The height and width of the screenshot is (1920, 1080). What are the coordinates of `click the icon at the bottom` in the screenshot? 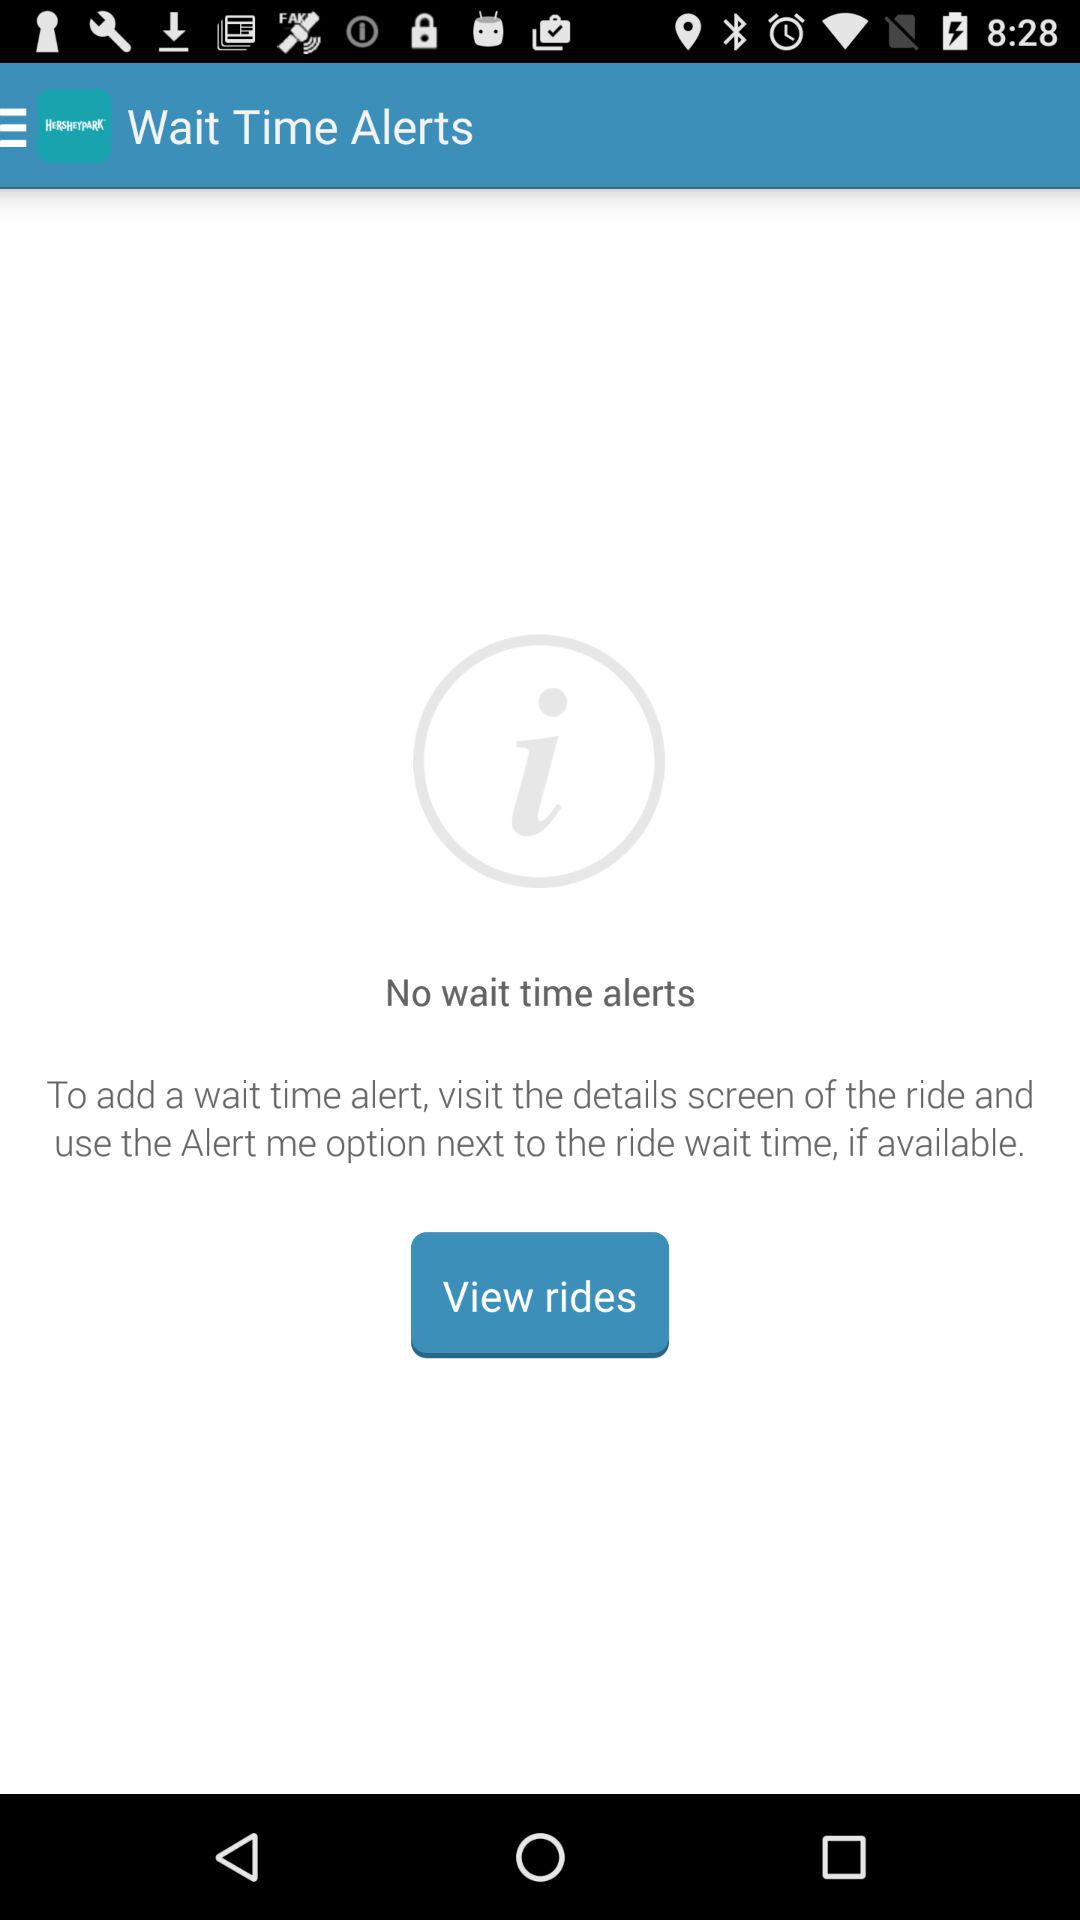 It's located at (540, 1295).